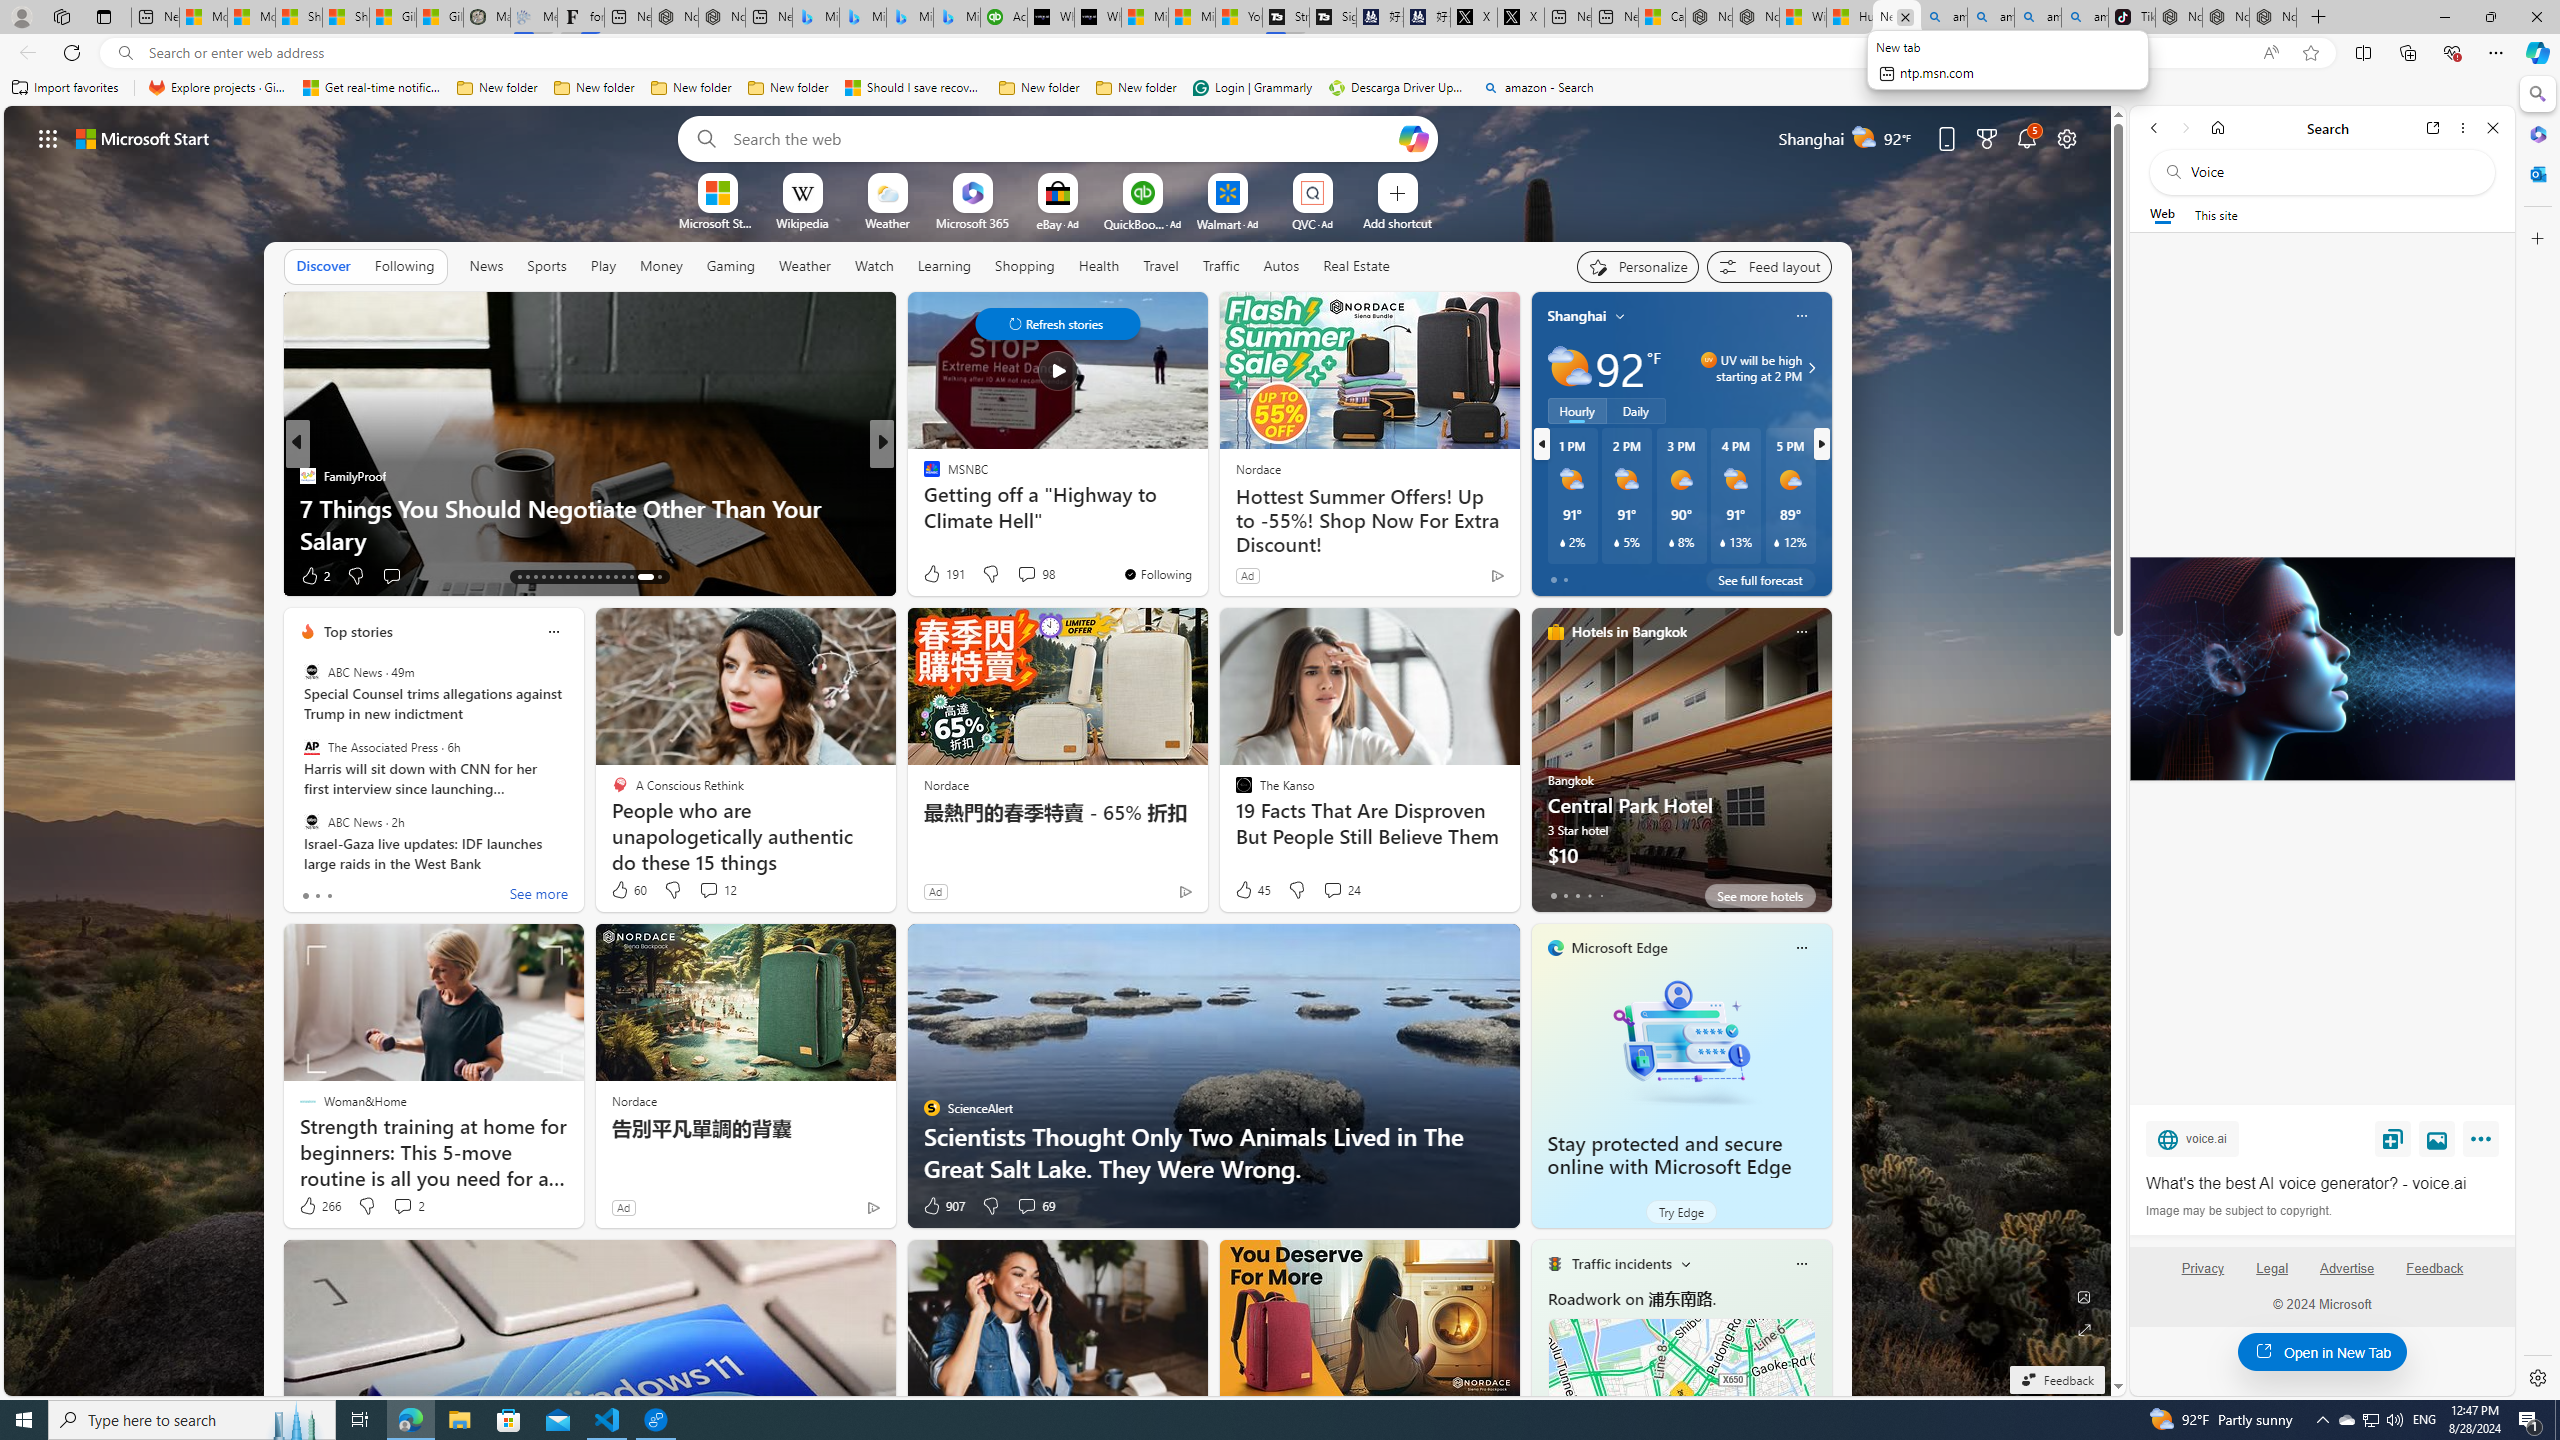 The image size is (2560, 1440). I want to click on Accounting Software for Accountants, CPAs and Bookkeepers, so click(1004, 17).